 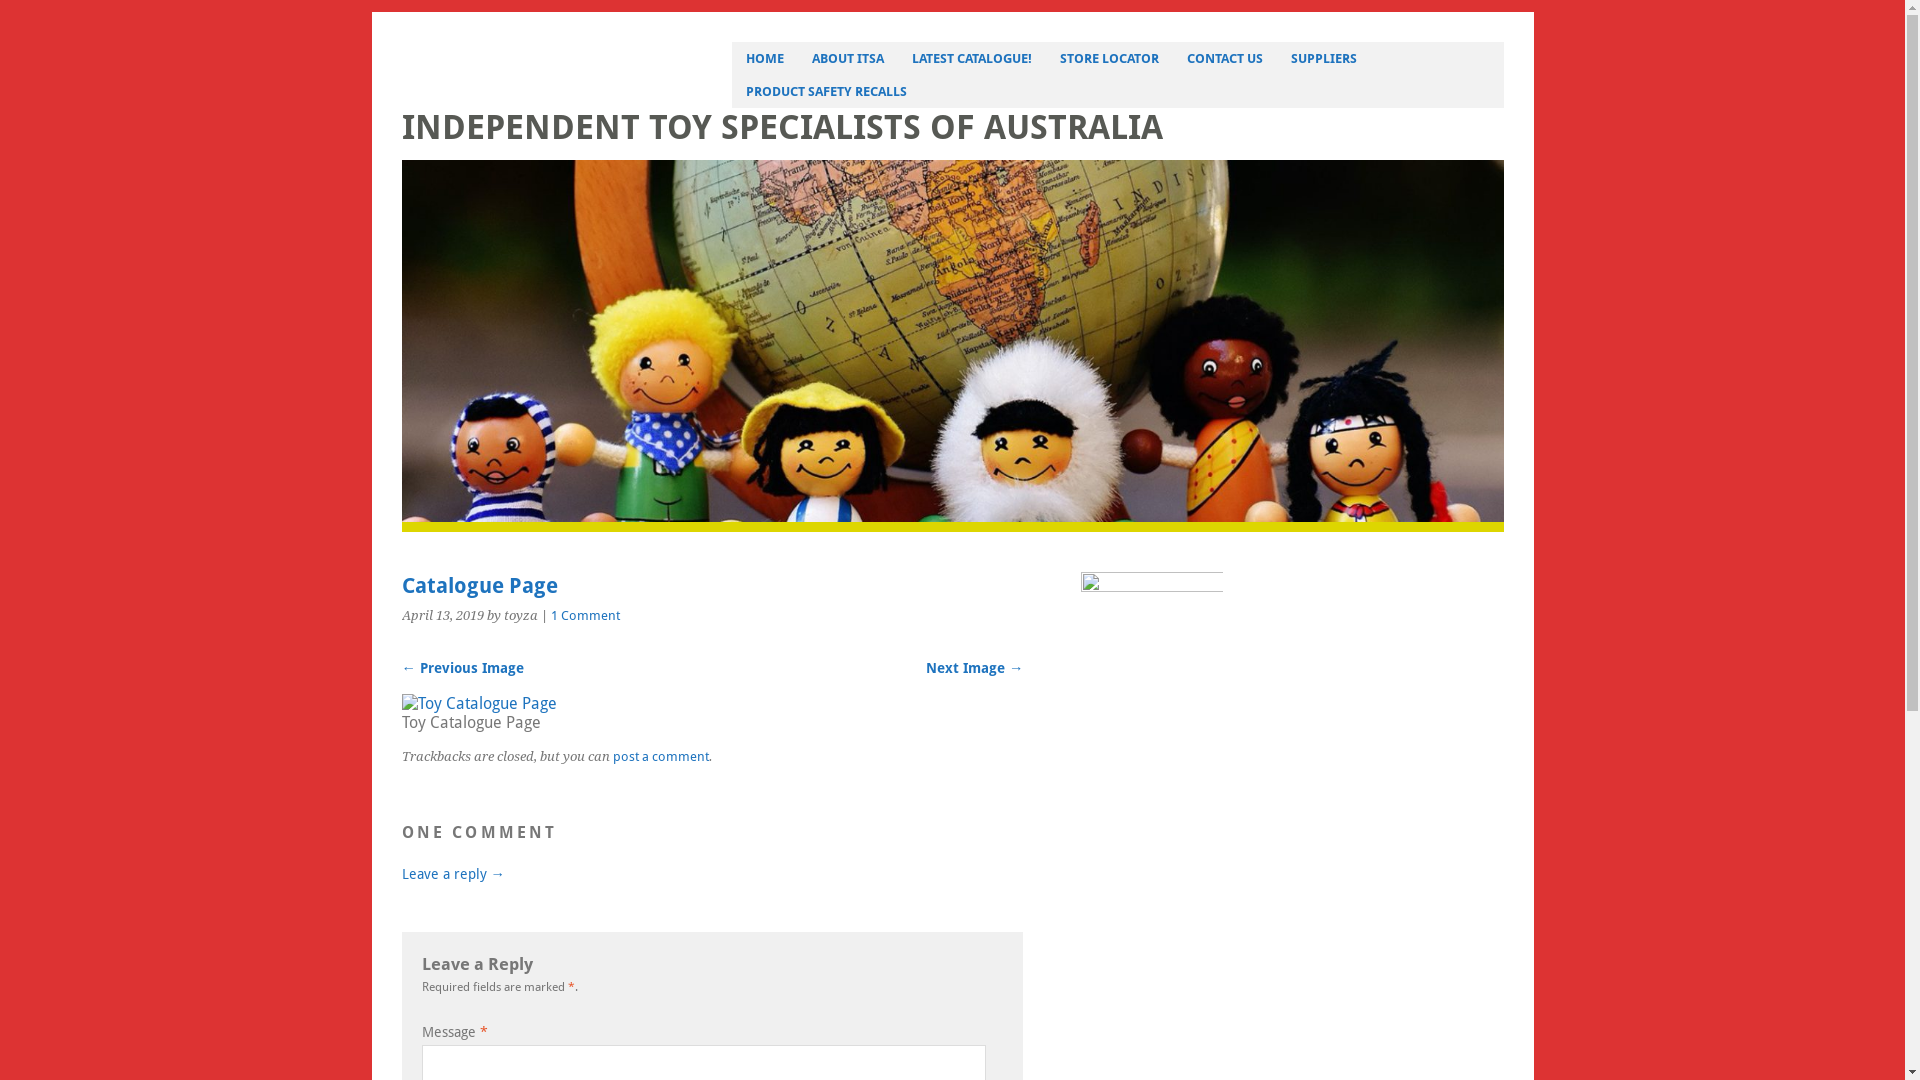 I want to click on post a comment, so click(x=660, y=749).